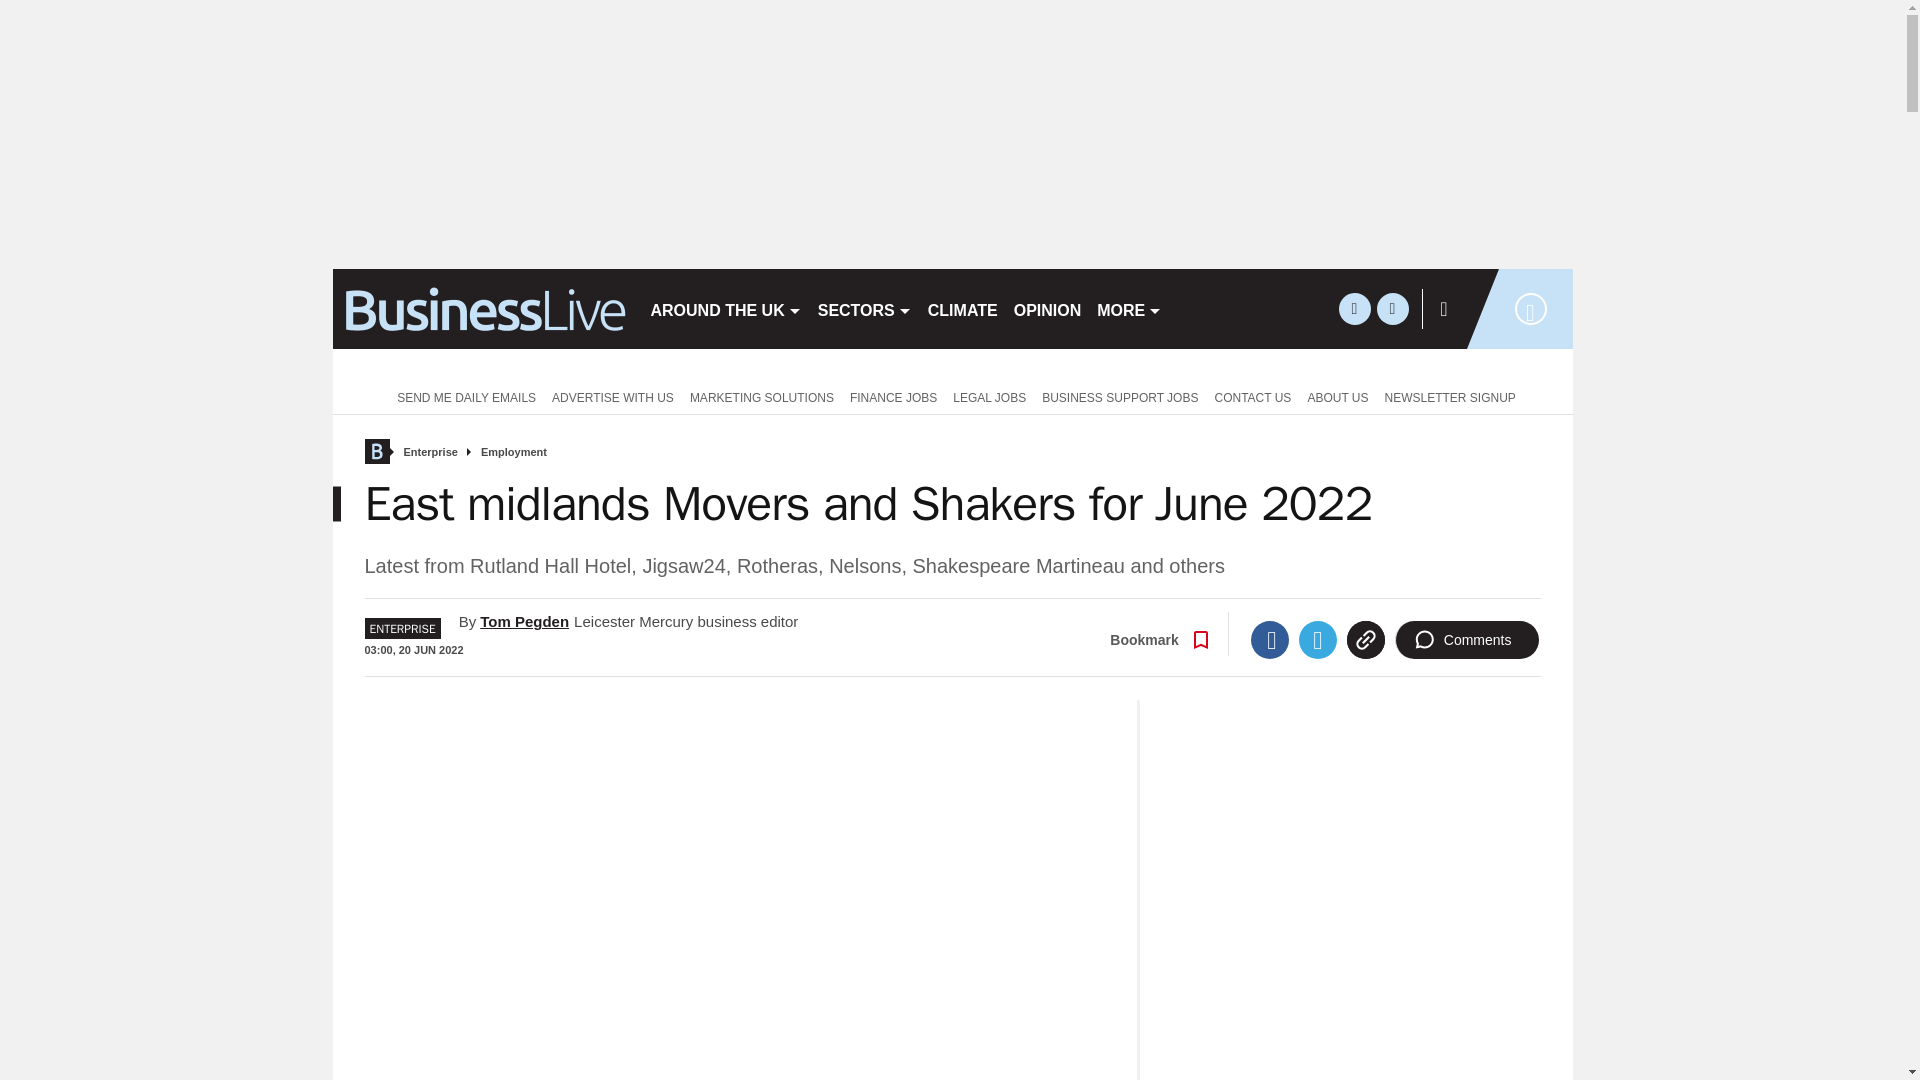 The image size is (1920, 1080). Describe the element at coordinates (762, 396) in the screenshot. I see `MARKETING SOLUTIONS` at that location.